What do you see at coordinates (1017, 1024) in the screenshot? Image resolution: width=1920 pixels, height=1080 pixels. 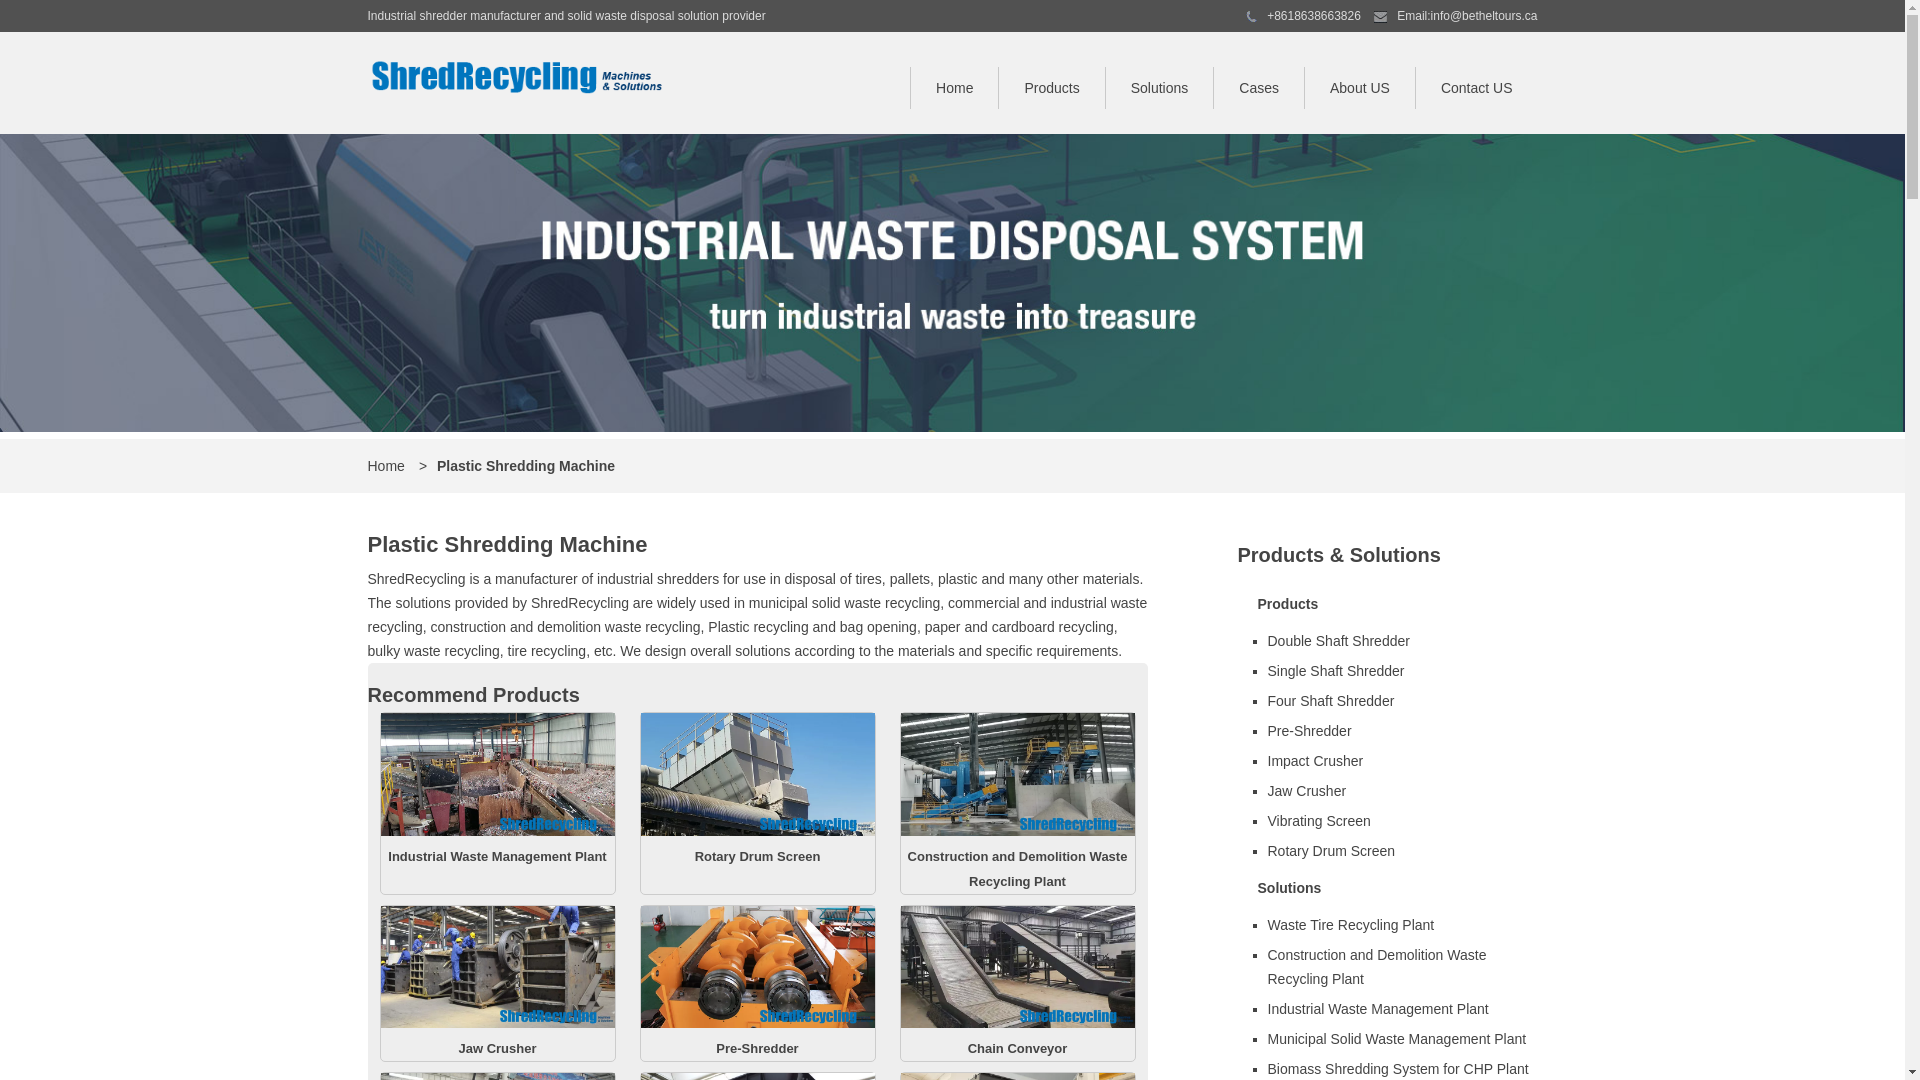 I see `Chain Conveyor, Metallic Plates Conveyor` at bounding box center [1017, 1024].